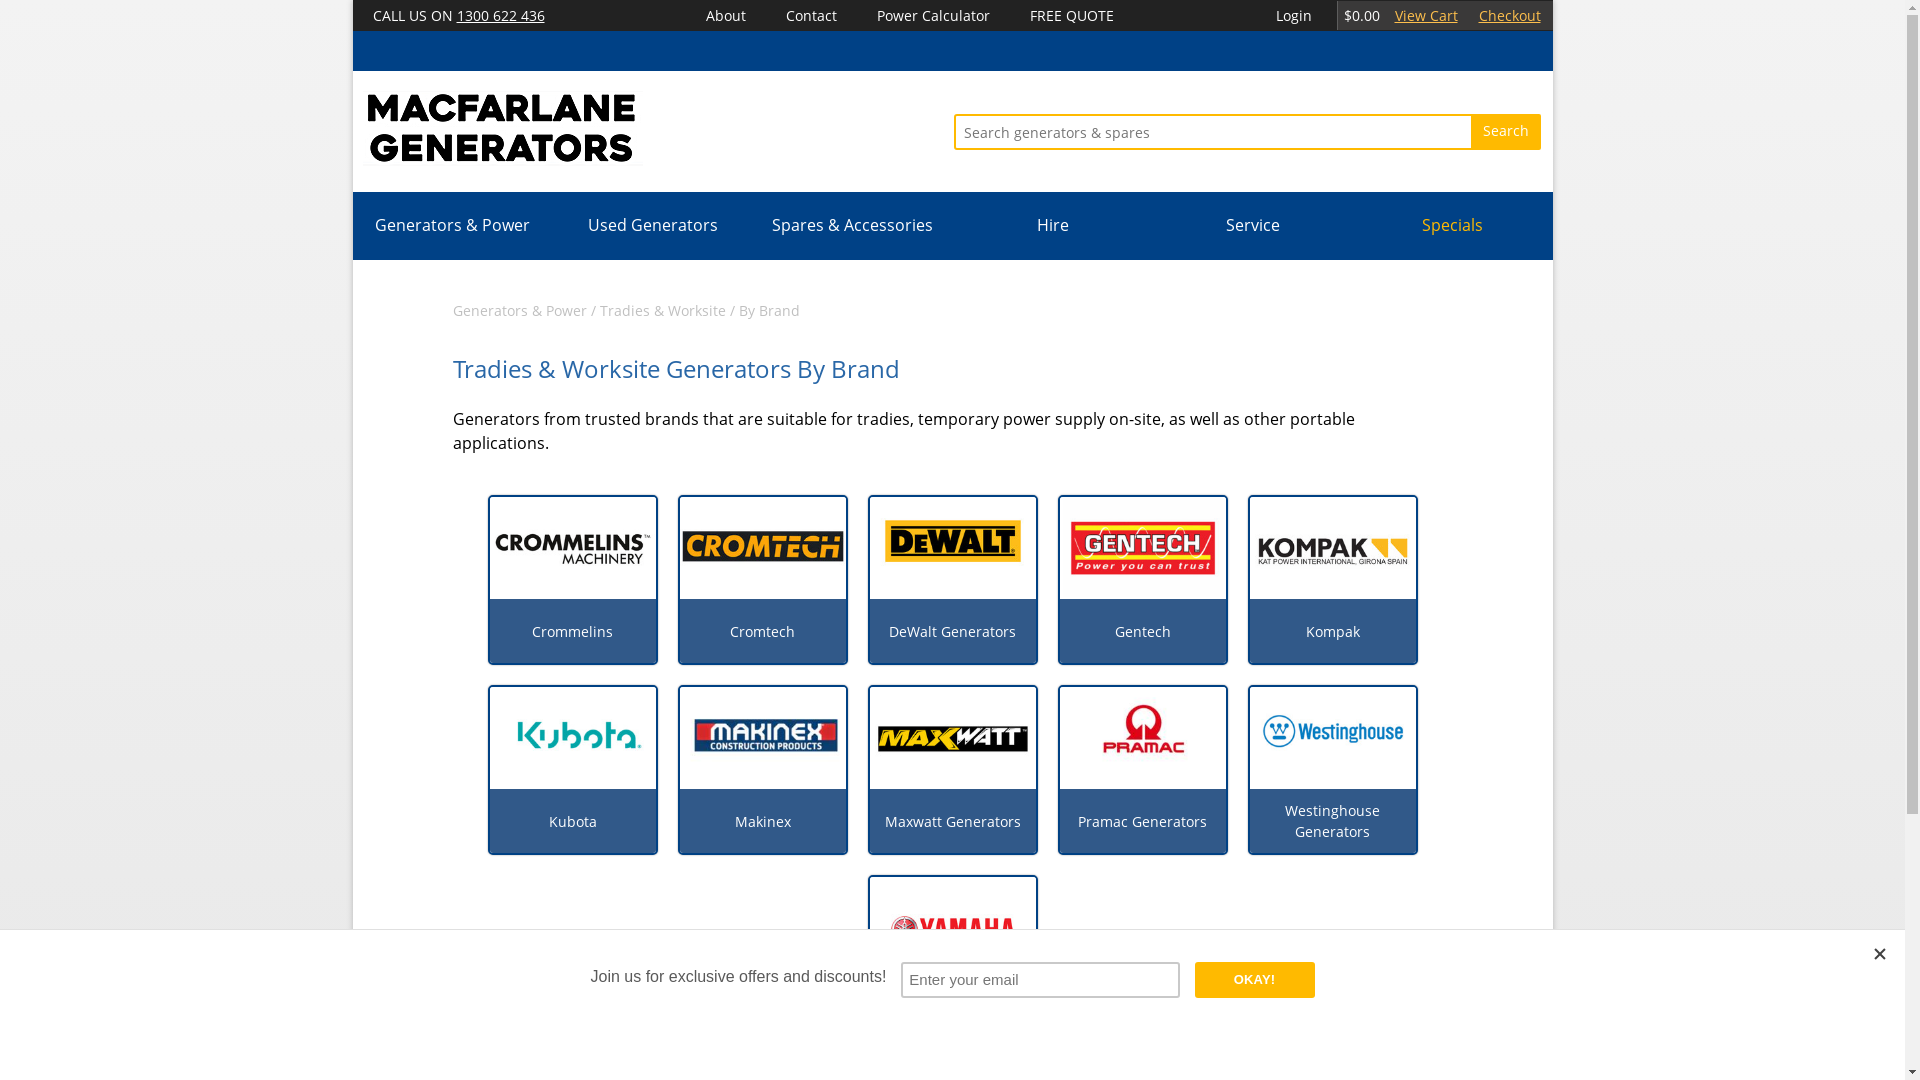 This screenshot has height=1080, width=1920. What do you see at coordinates (1332, 632) in the screenshot?
I see `Kompak` at bounding box center [1332, 632].